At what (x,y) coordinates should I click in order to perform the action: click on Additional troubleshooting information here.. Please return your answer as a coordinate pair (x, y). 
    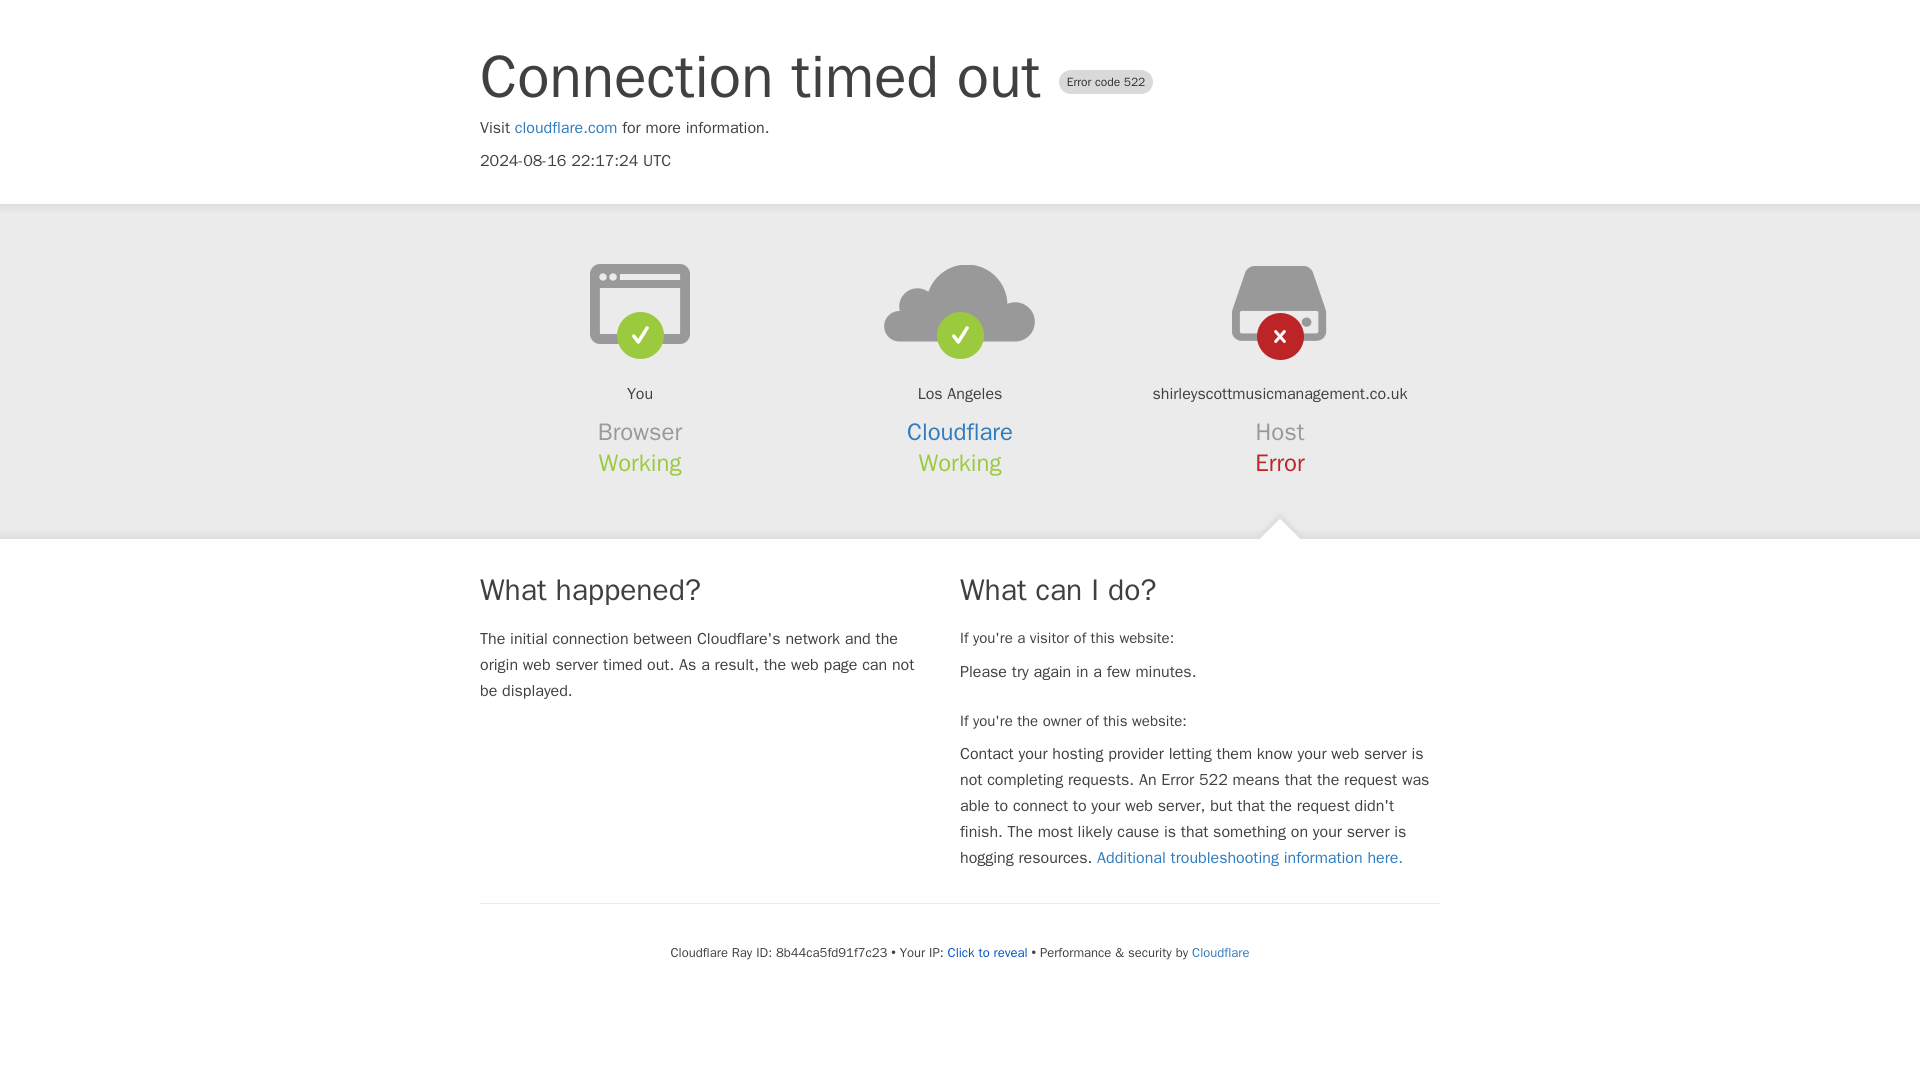
    Looking at the image, I should click on (1250, 858).